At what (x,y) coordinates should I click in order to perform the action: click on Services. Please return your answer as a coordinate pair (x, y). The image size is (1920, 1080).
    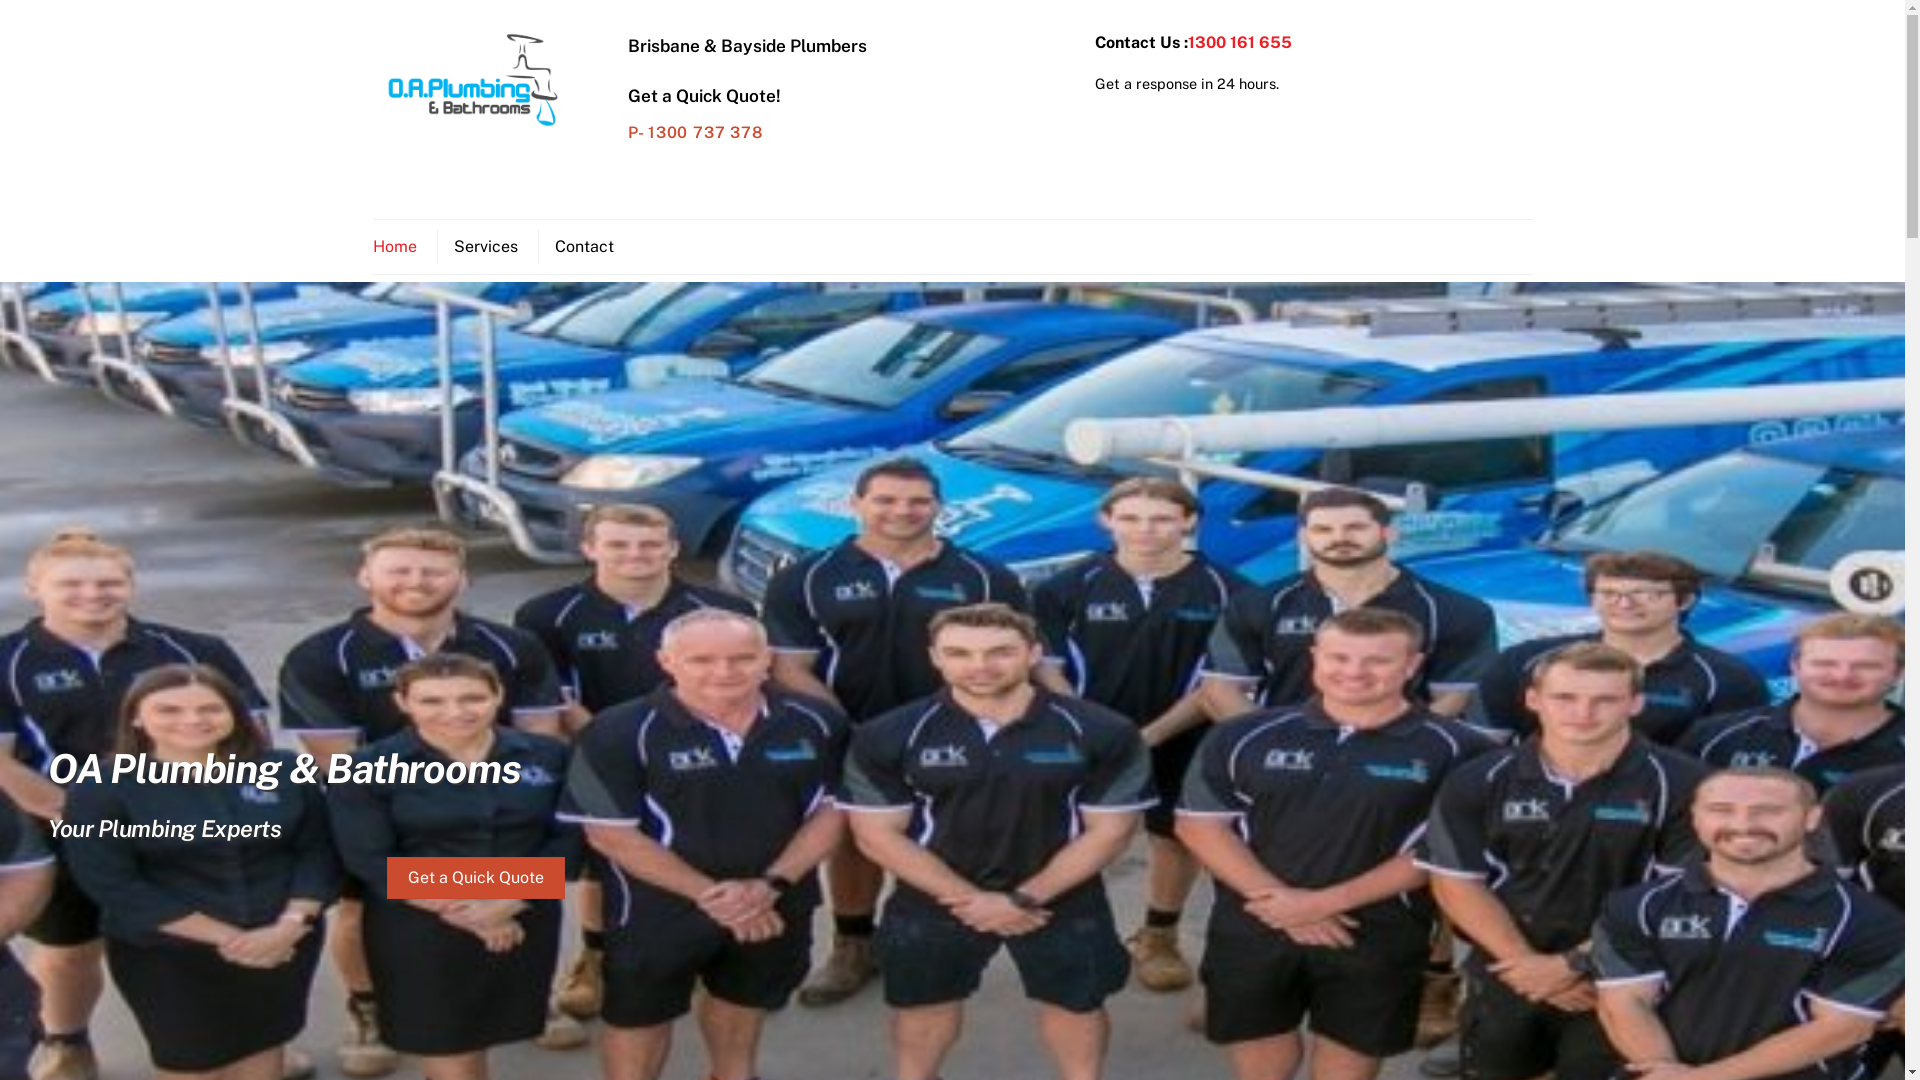
    Looking at the image, I should click on (484, 247).